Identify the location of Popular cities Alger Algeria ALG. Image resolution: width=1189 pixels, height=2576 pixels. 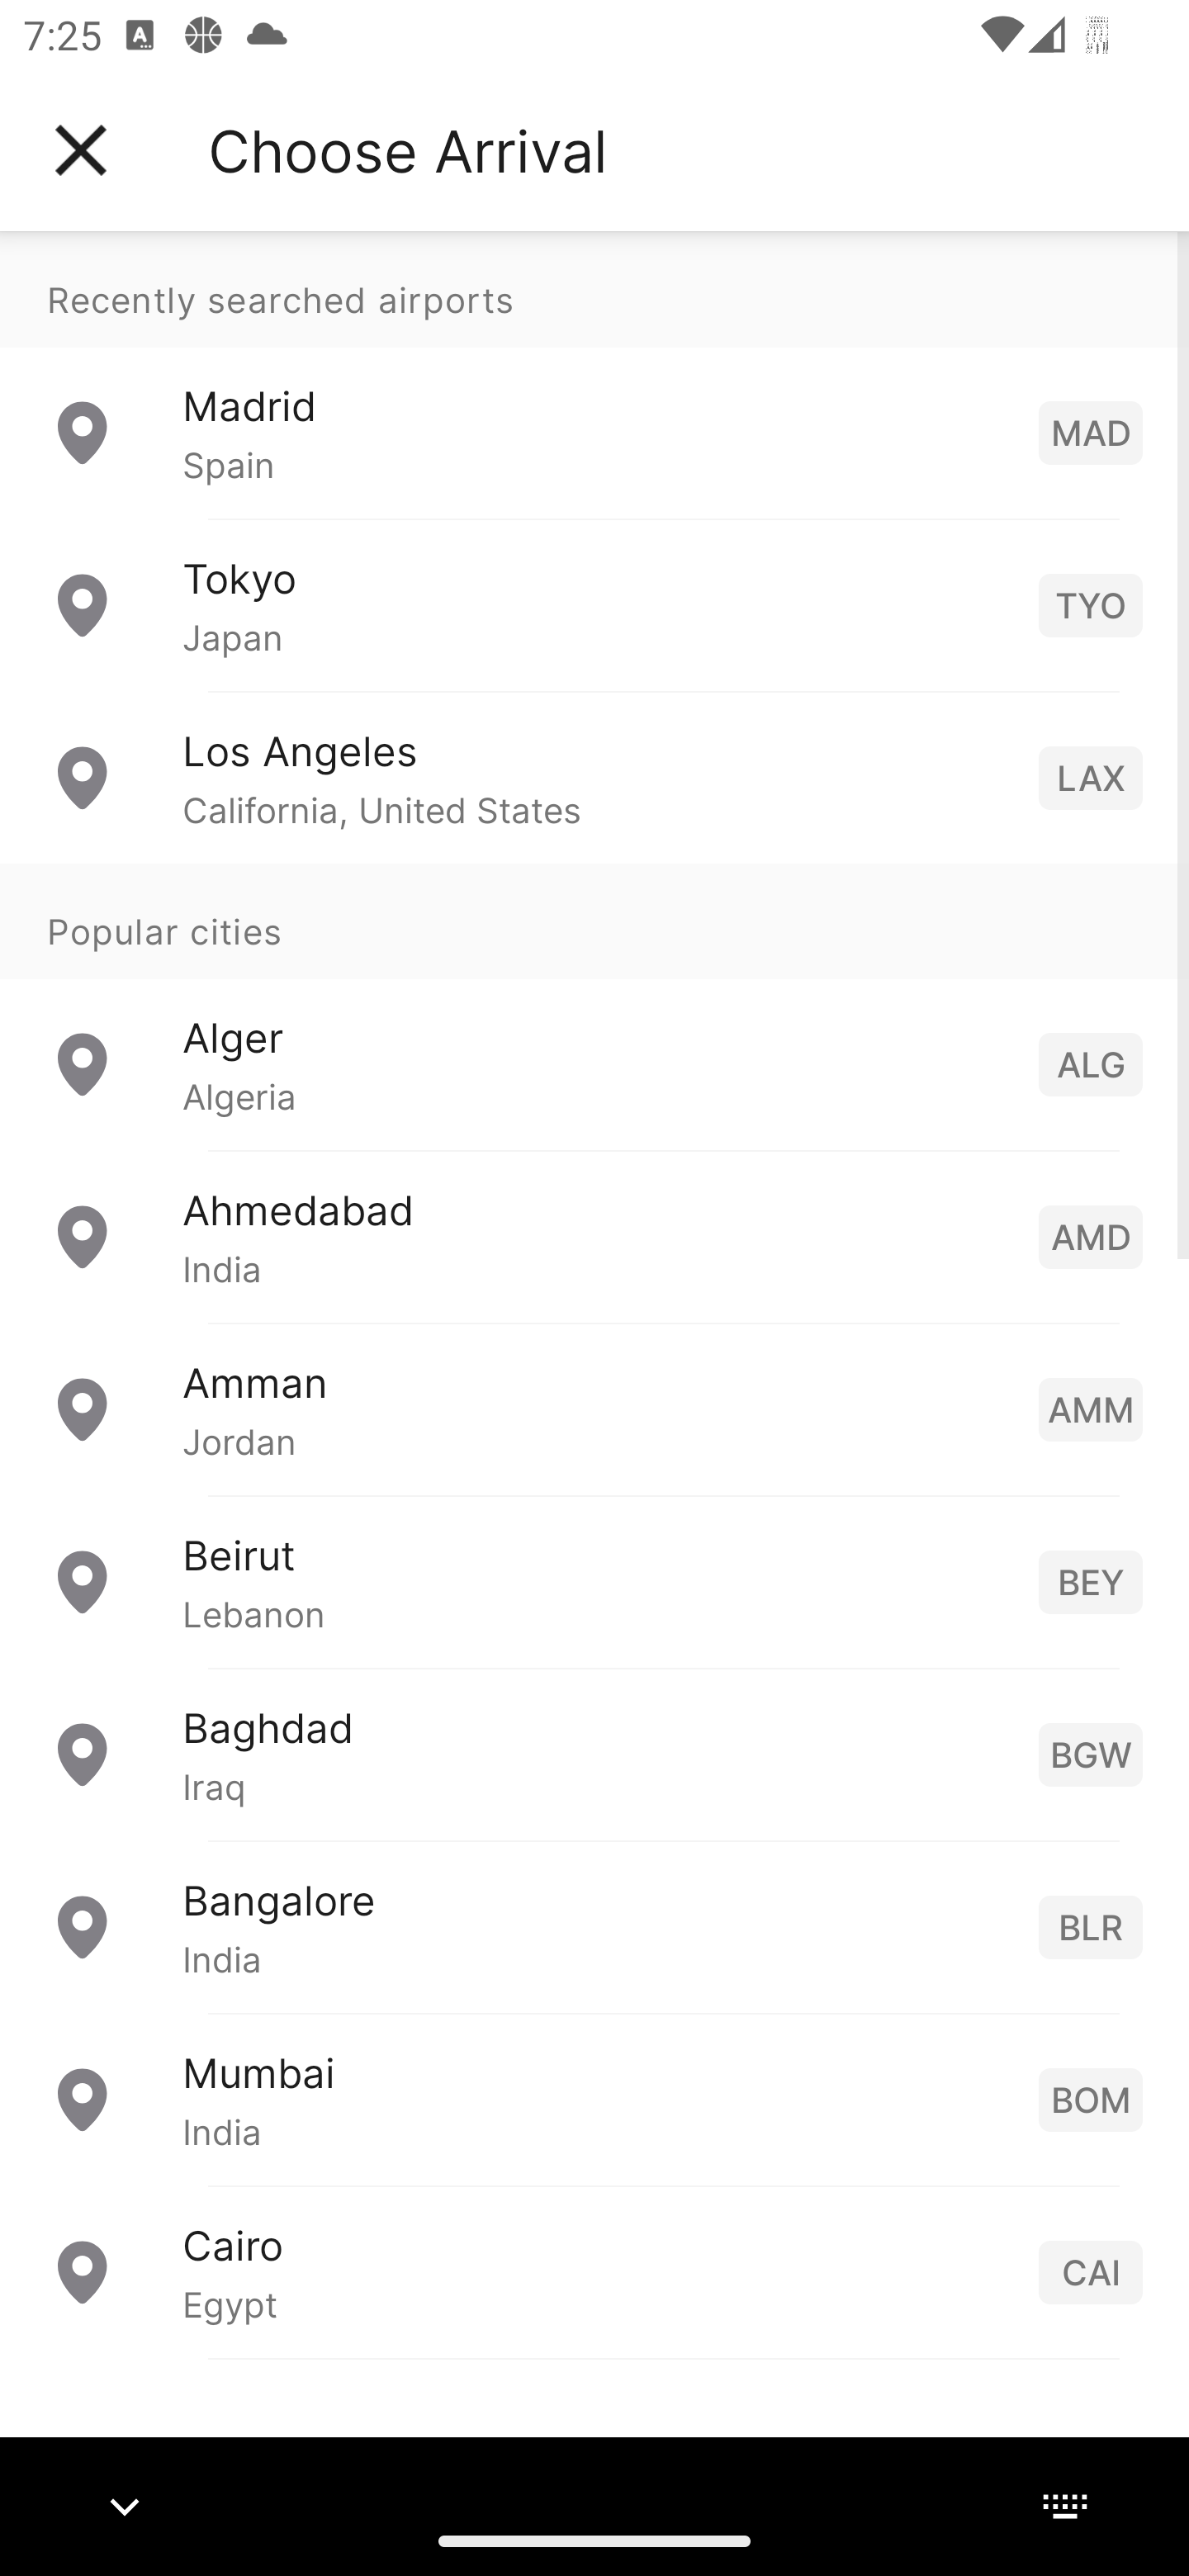
(594, 1006).